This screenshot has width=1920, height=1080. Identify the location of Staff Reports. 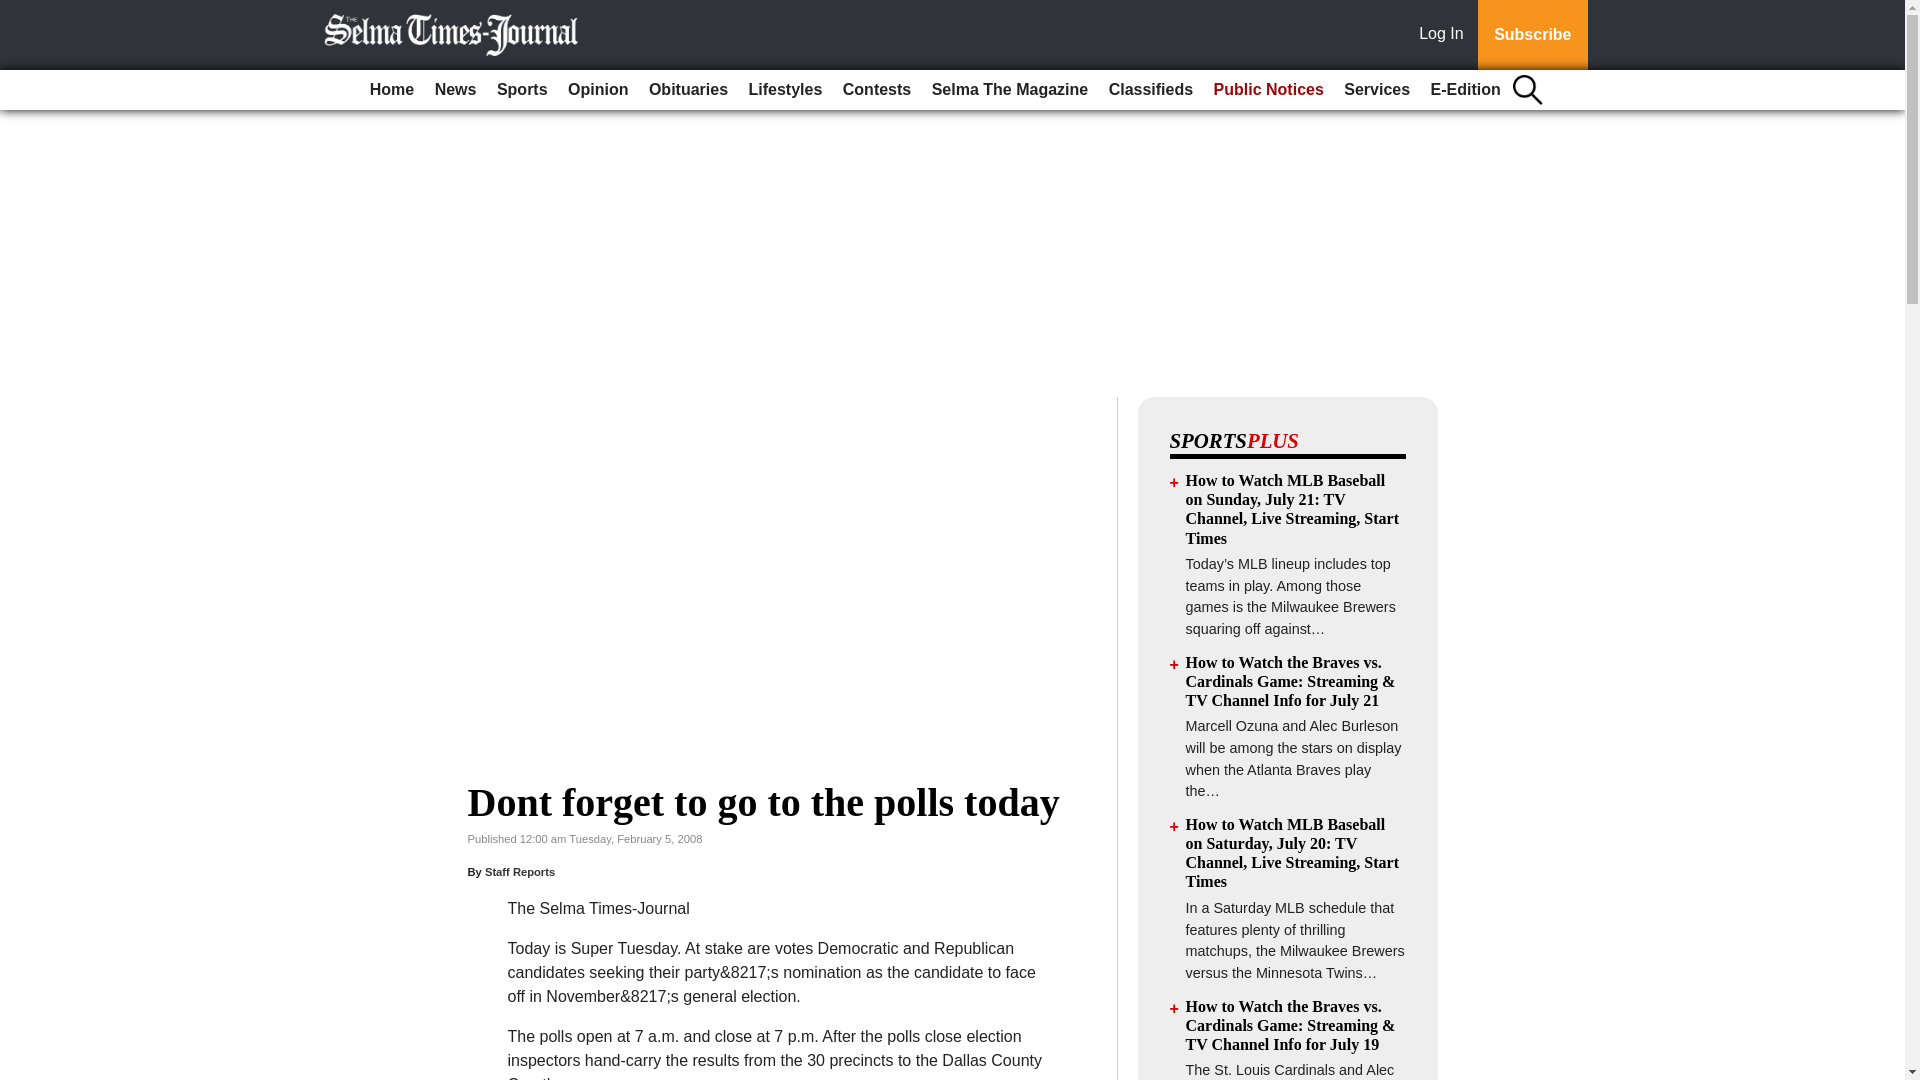
(520, 872).